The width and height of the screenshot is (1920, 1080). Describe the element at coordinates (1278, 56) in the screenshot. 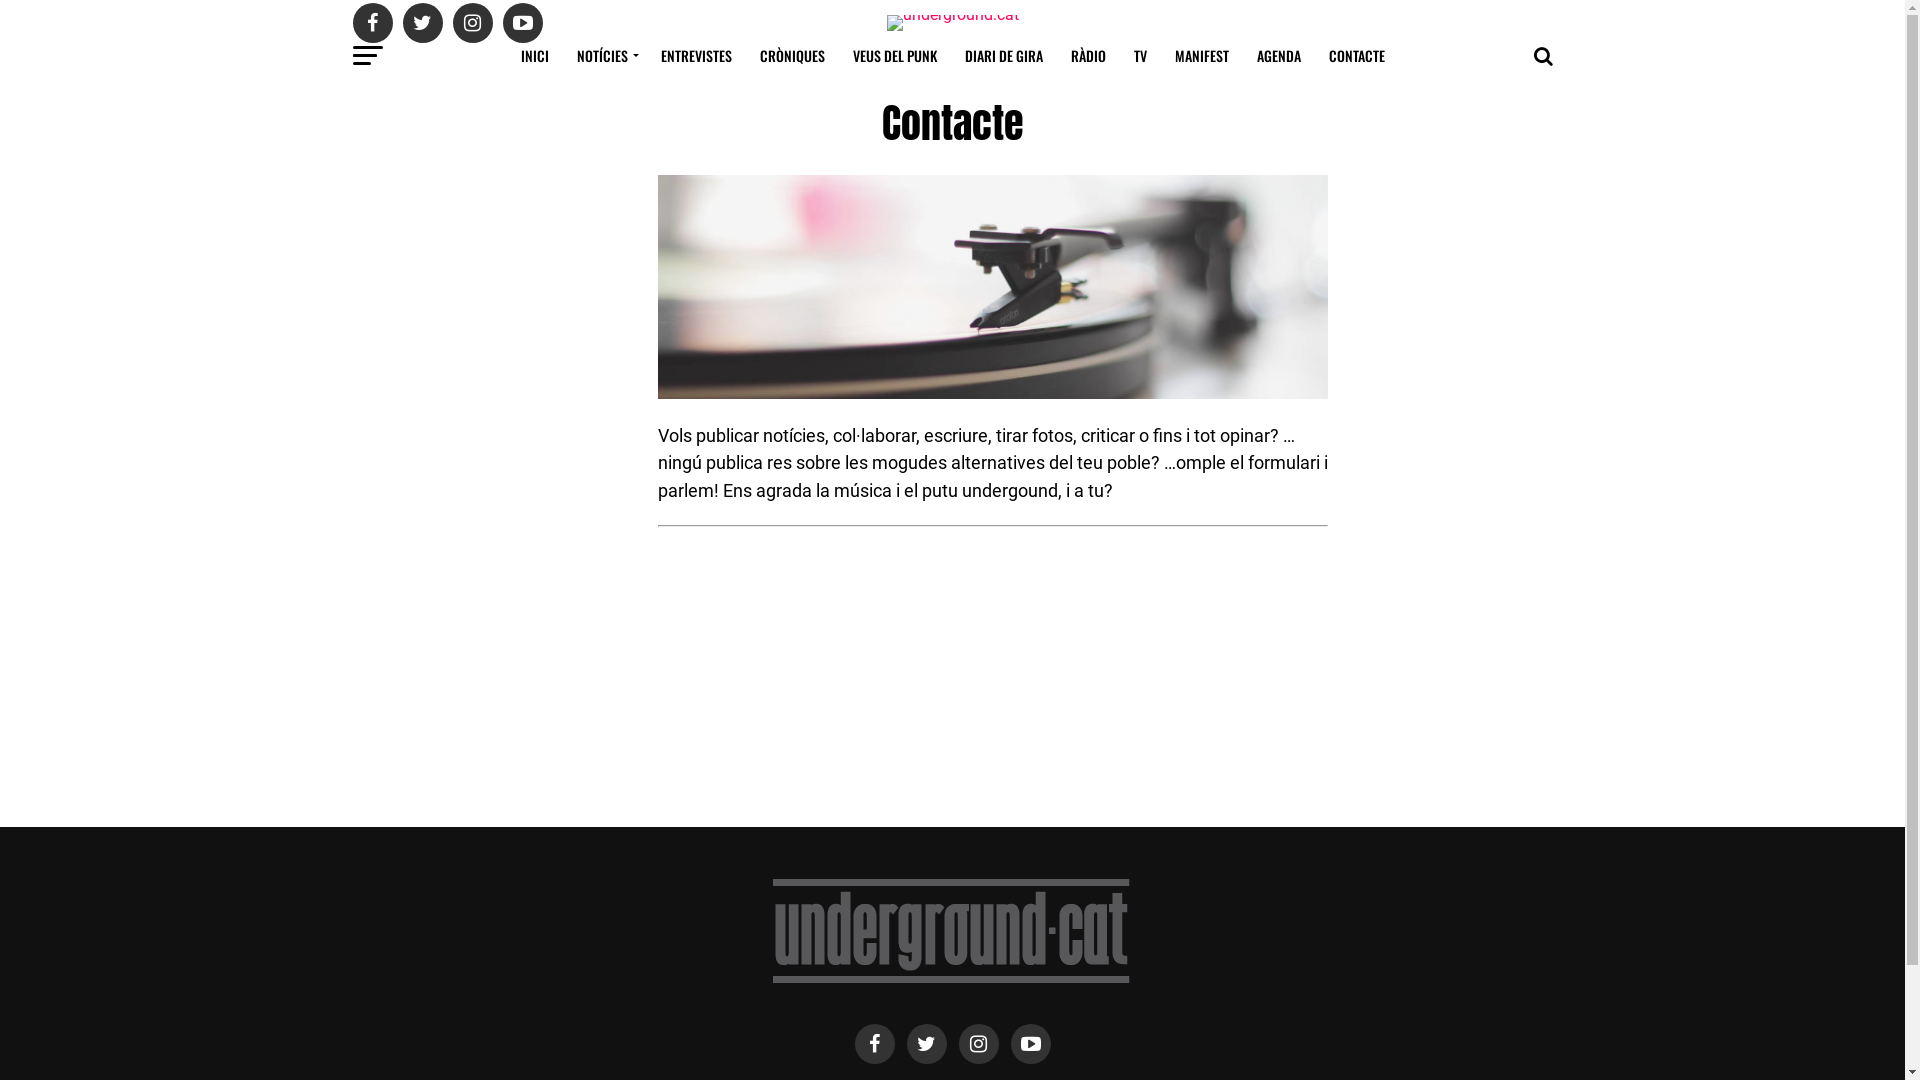

I see `AGENDA` at that location.